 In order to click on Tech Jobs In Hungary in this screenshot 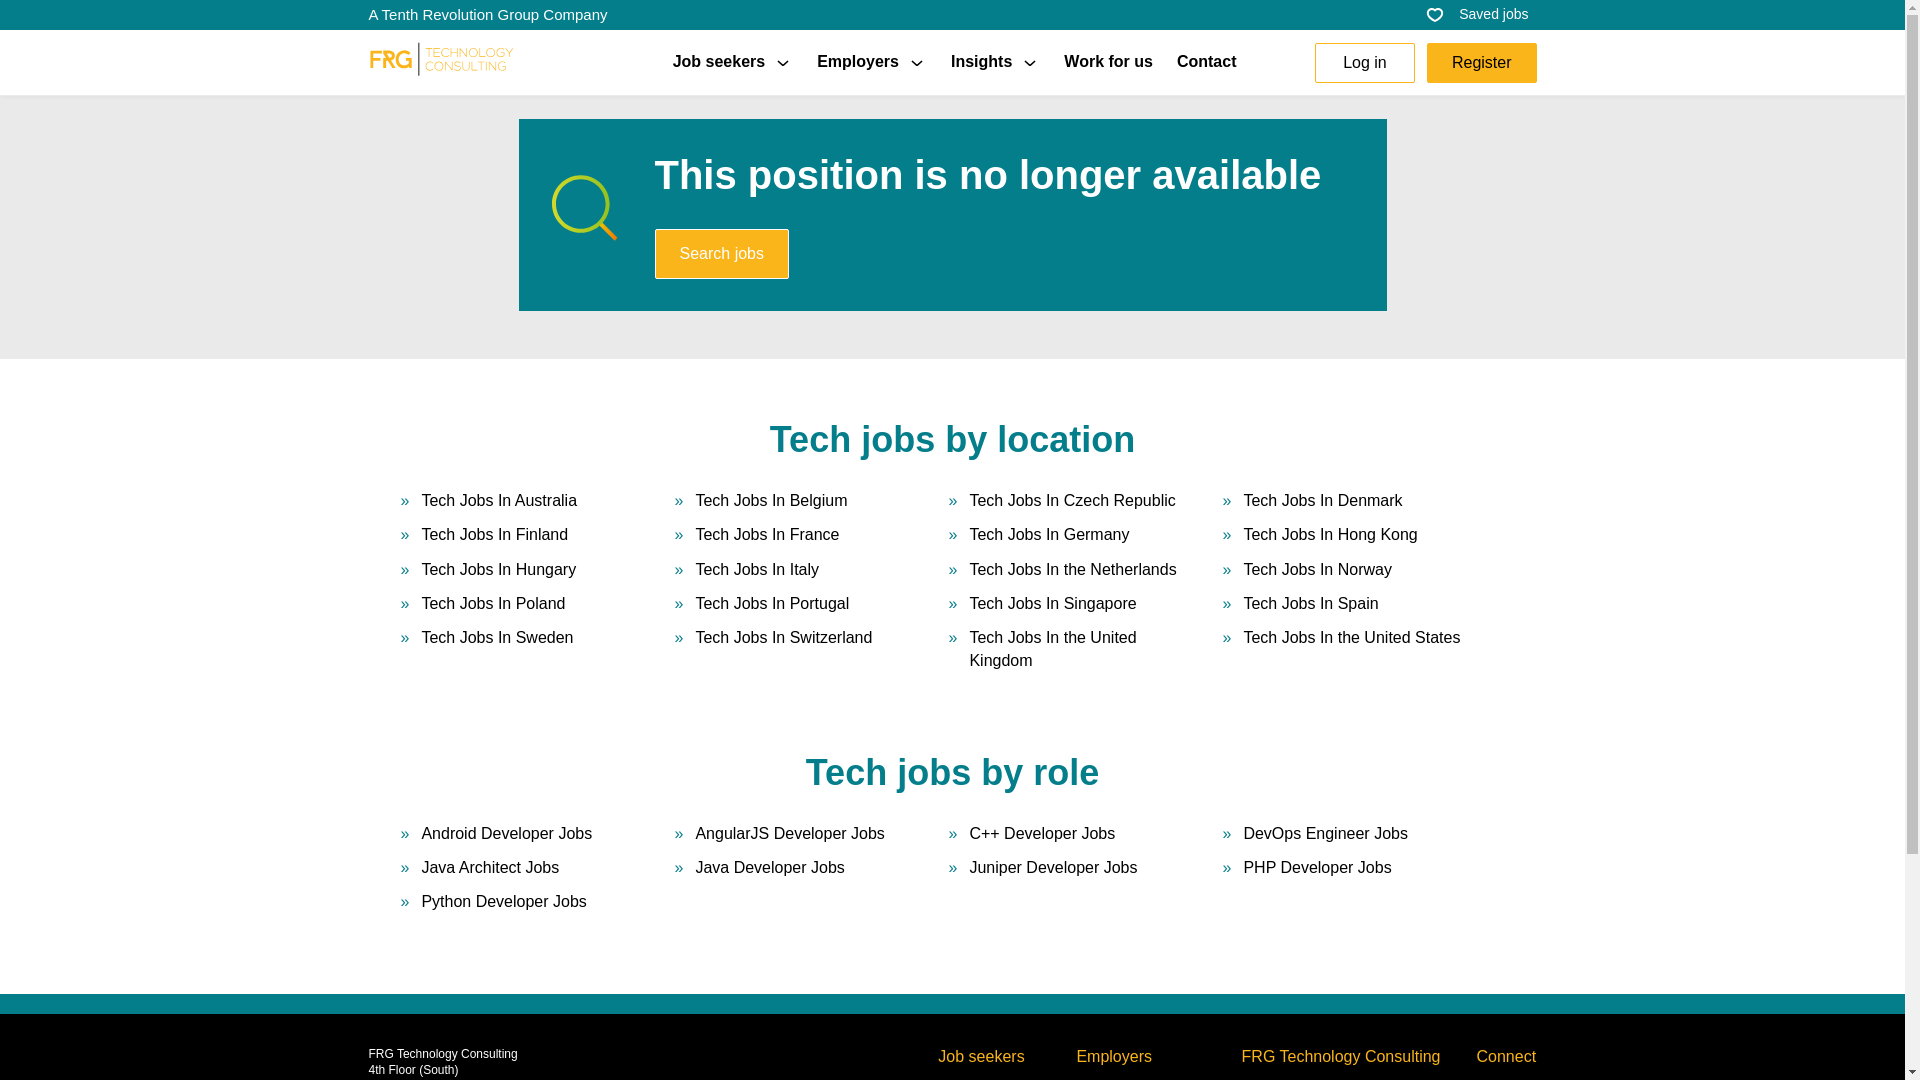, I will do `click(498, 570)`.